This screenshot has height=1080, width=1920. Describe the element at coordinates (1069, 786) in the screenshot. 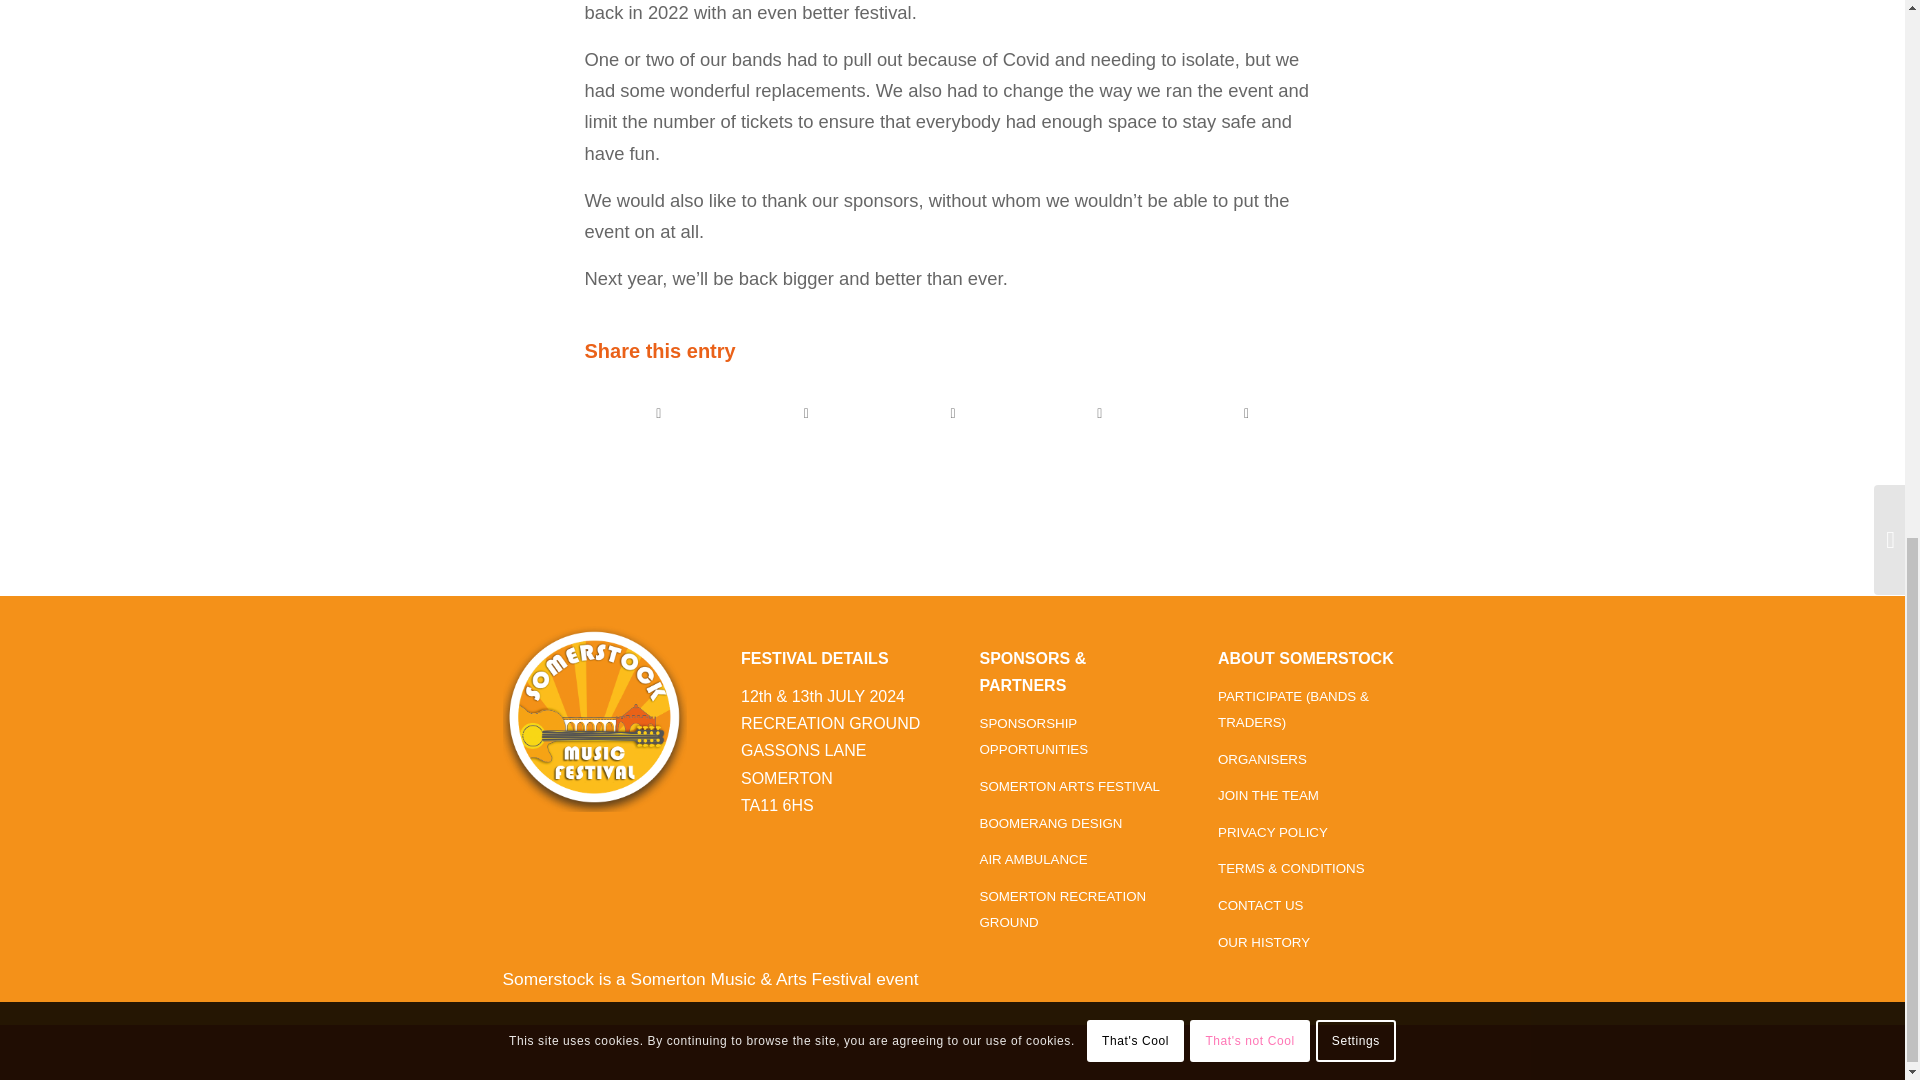

I see `SOMERTON ARTS FESTIVAL` at that location.